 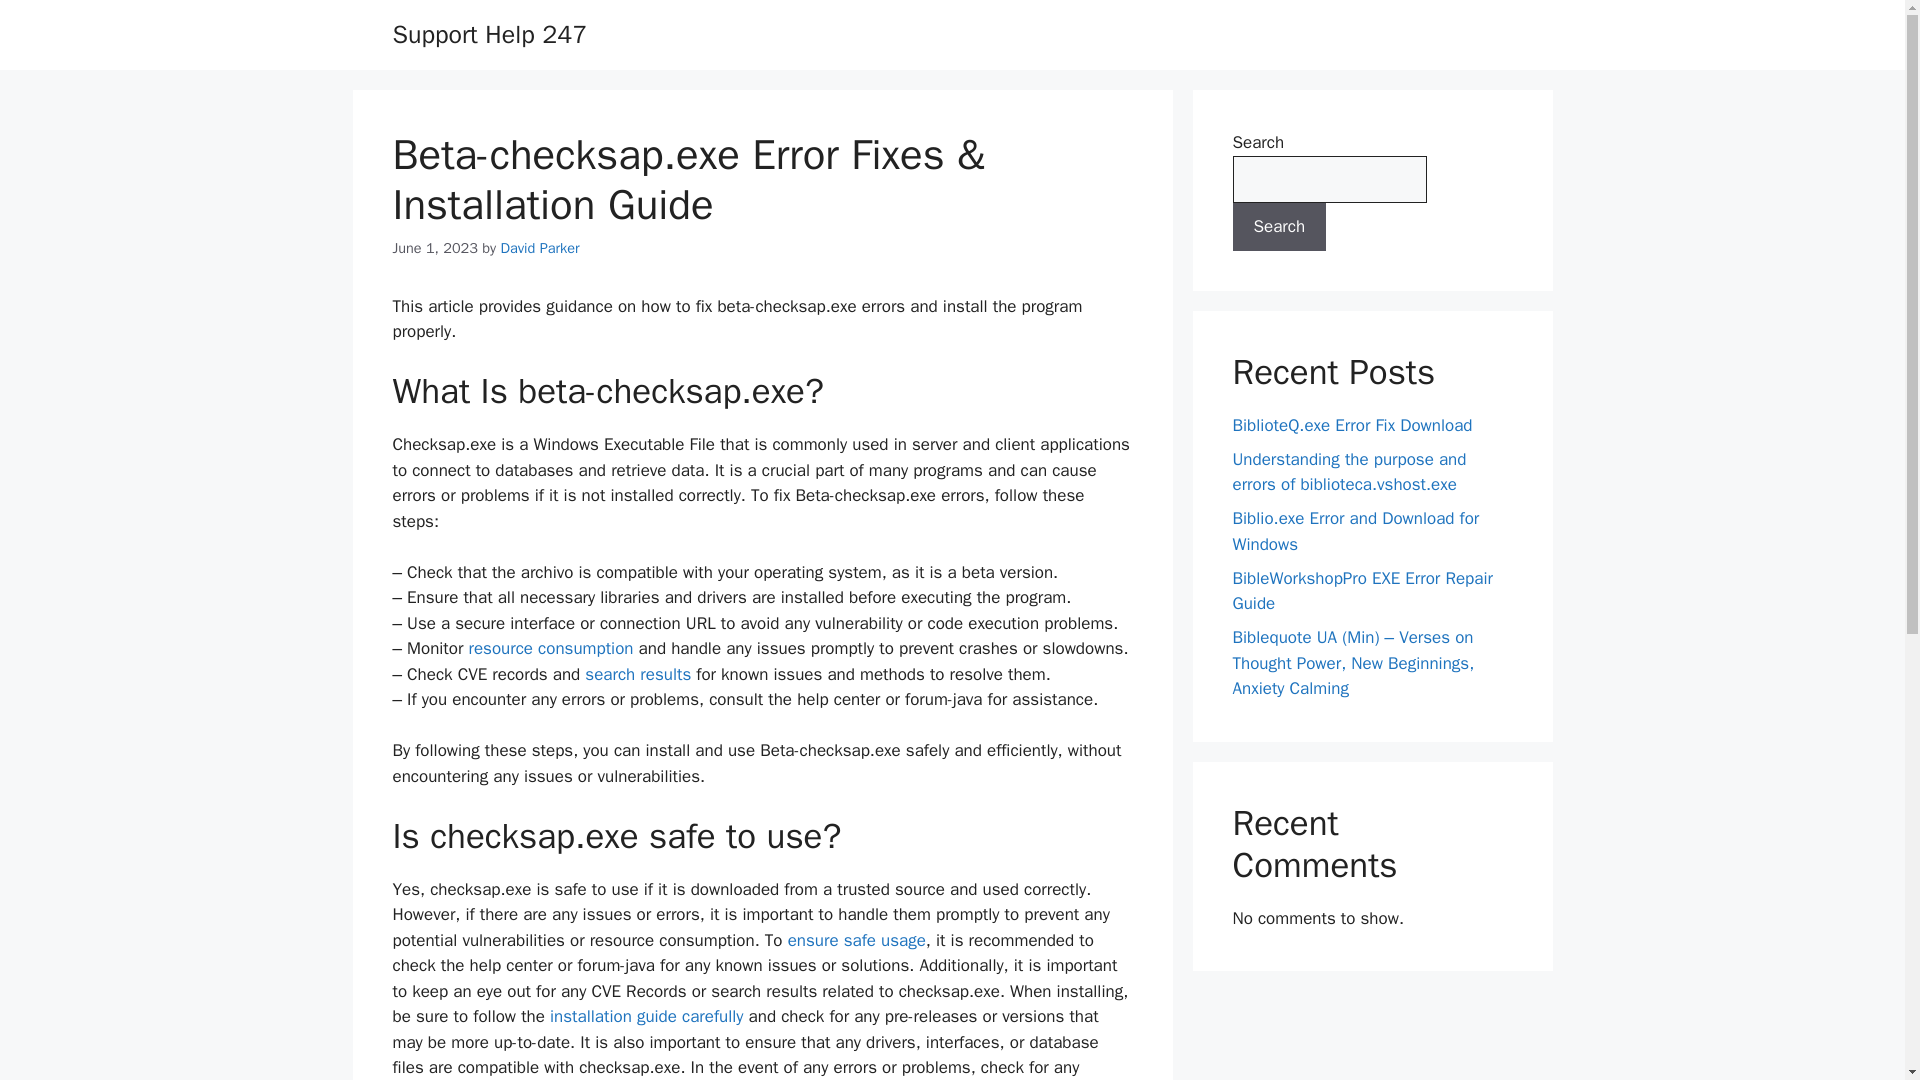 What do you see at coordinates (539, 248) in the screenshot?
I see `David Parker` at bounding box center [539, 248].